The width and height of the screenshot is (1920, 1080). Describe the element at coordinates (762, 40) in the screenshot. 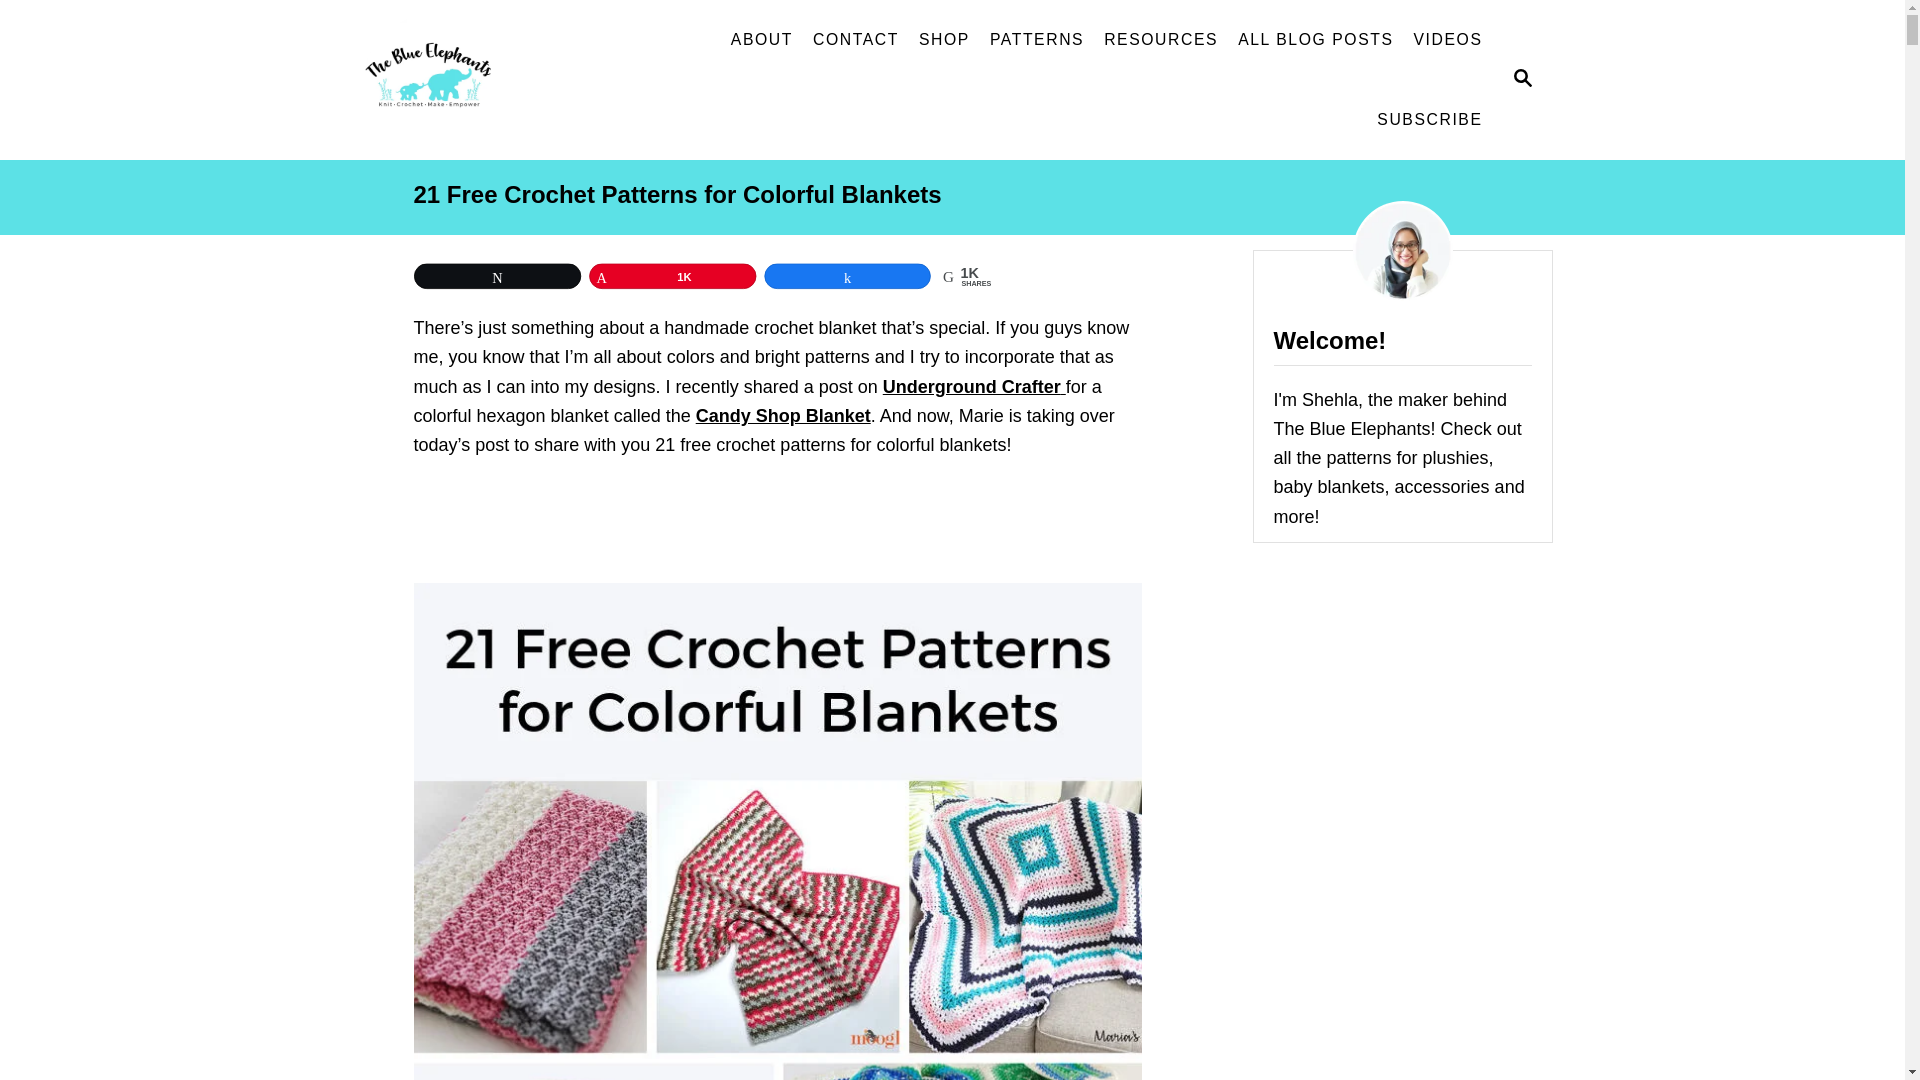

I see `ABOUT` at that location.